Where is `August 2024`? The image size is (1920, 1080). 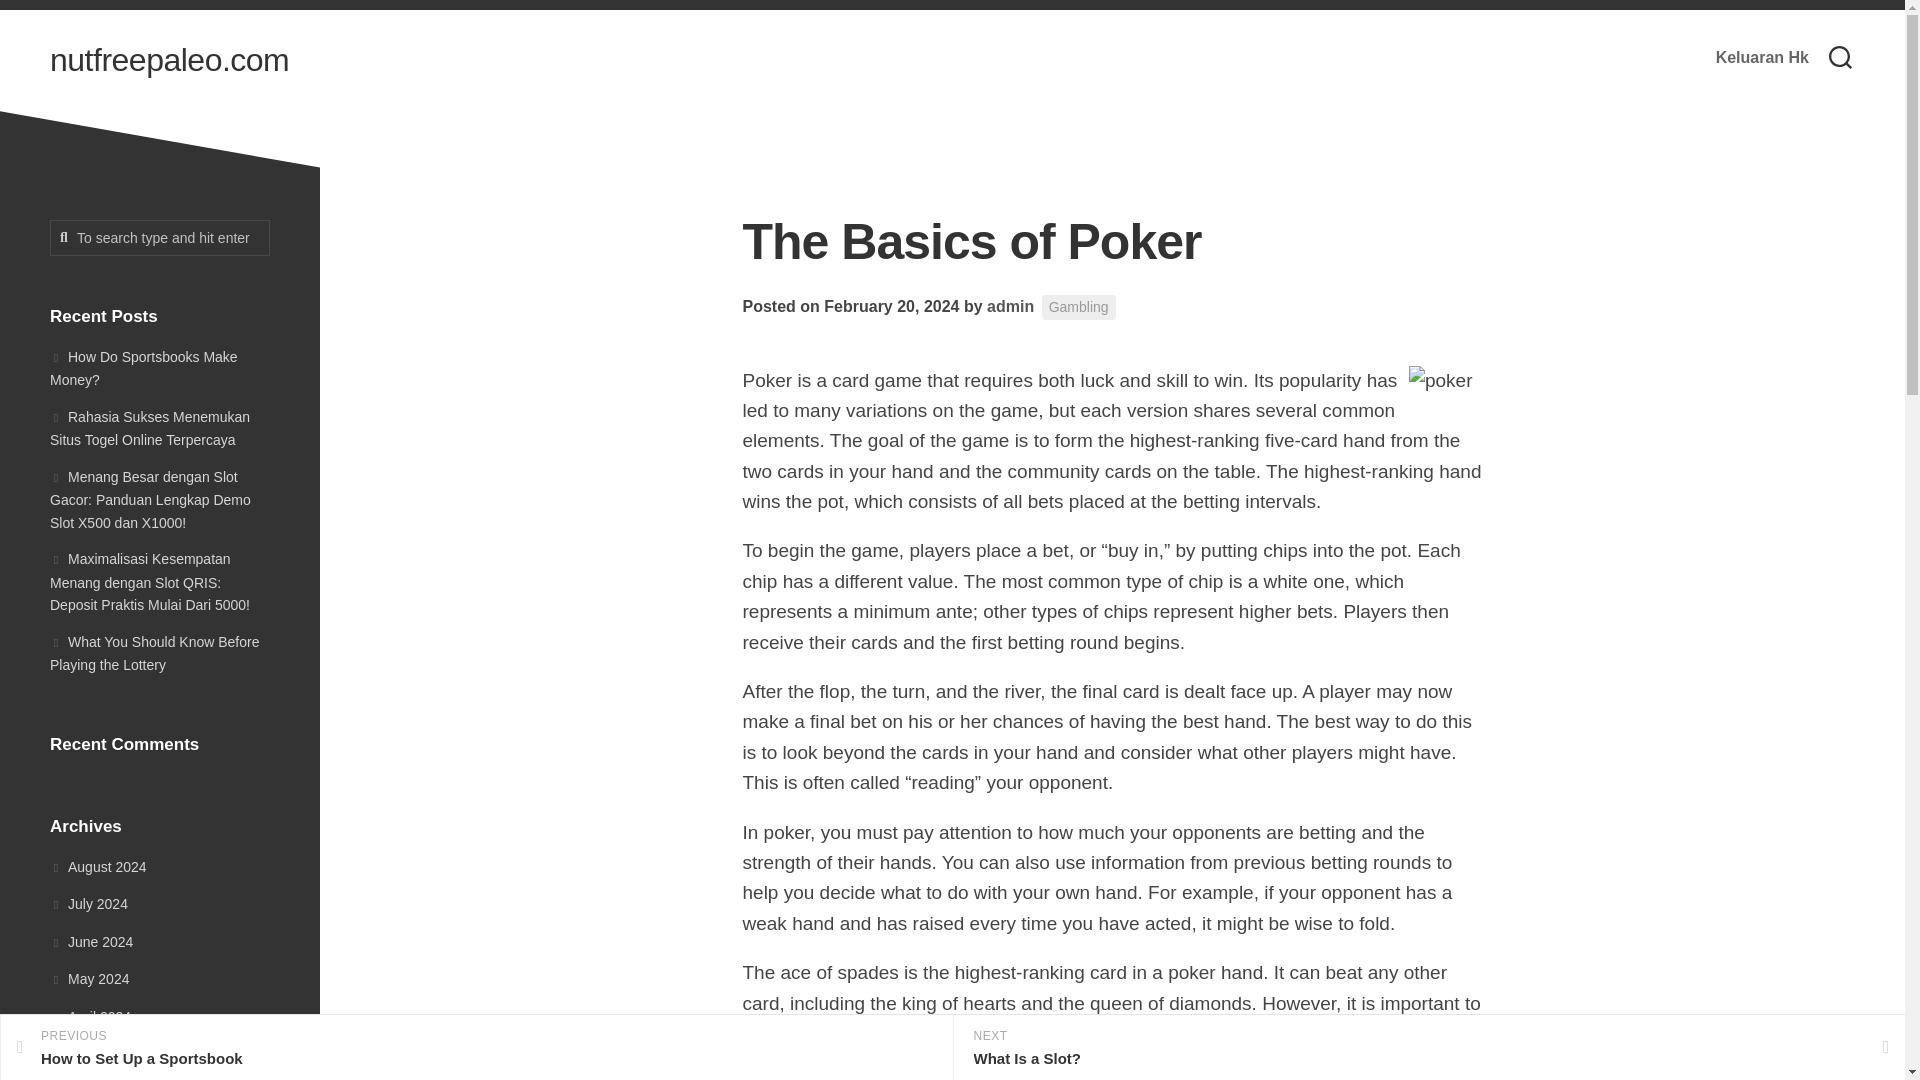 August 2024 is located at coordinates (98, 865).